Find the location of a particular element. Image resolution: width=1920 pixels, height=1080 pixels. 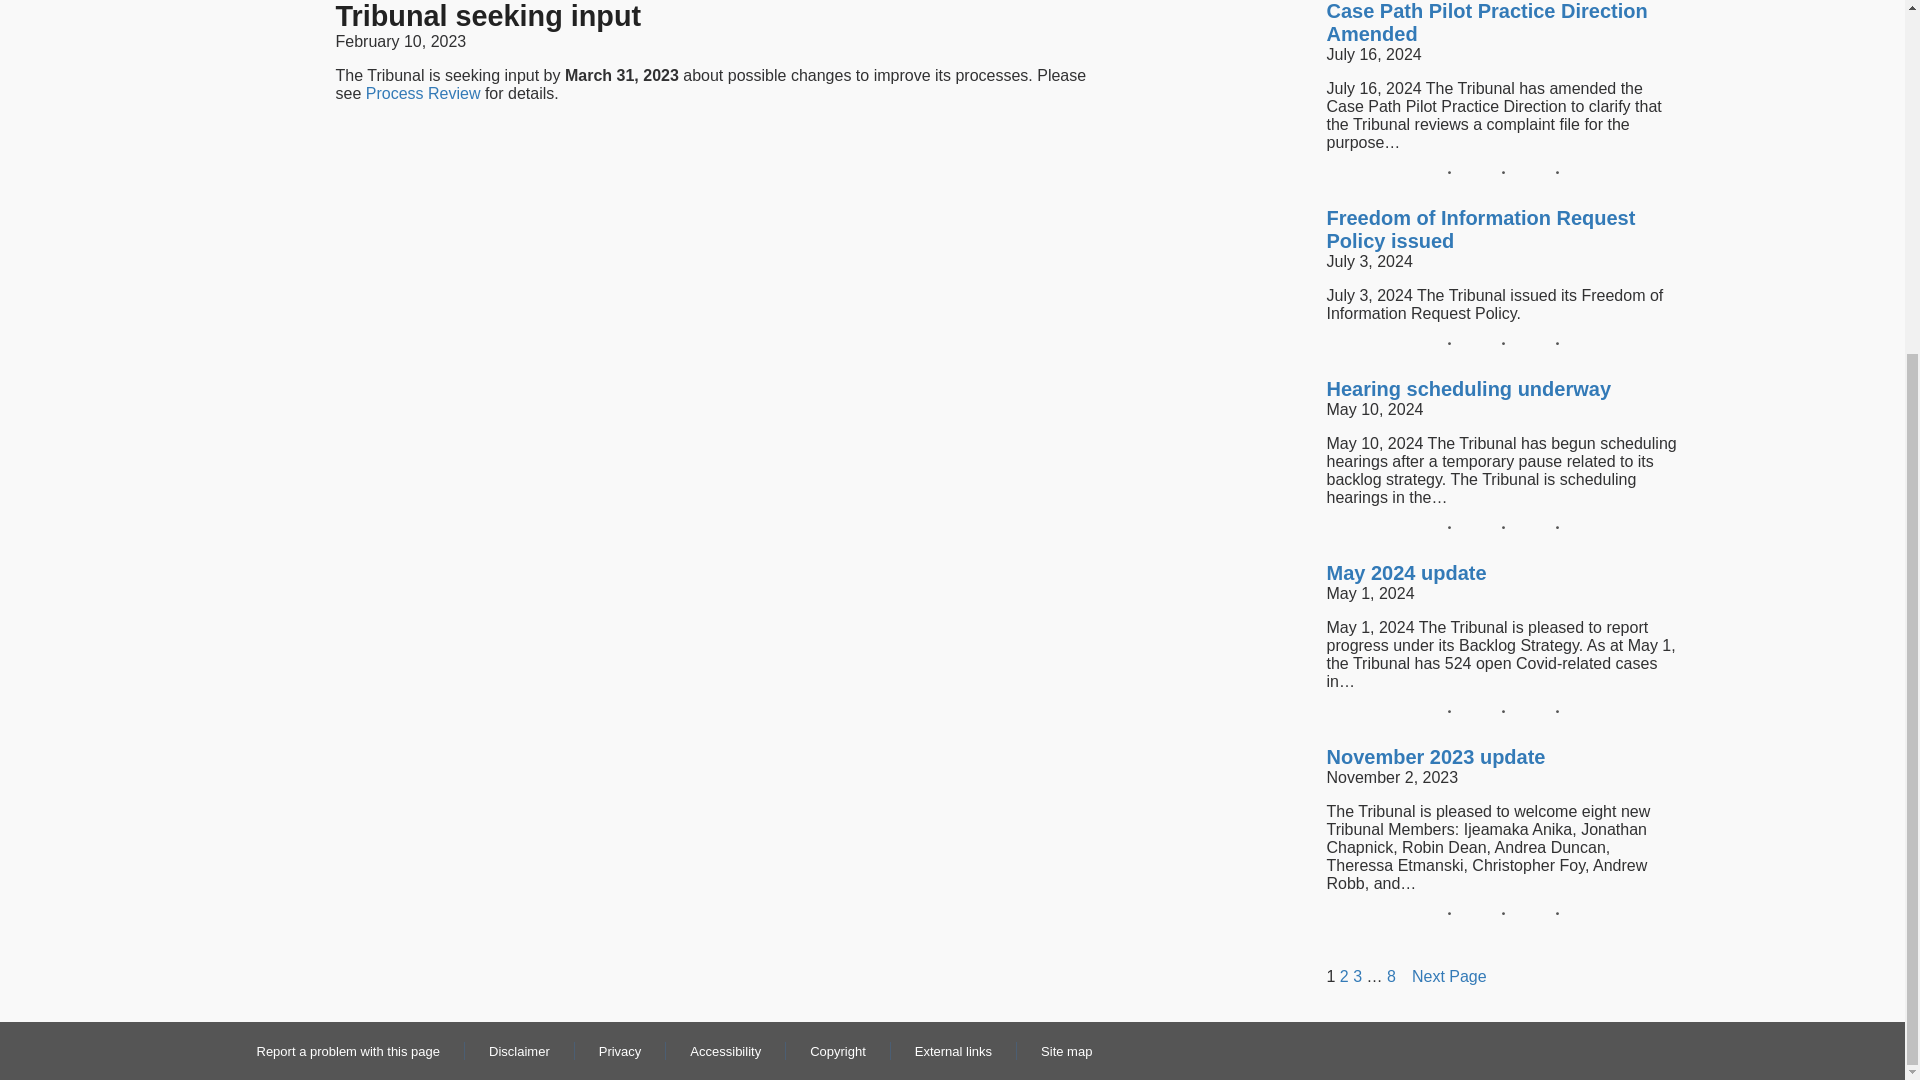

Process Review is located at coordinates (424, 93).